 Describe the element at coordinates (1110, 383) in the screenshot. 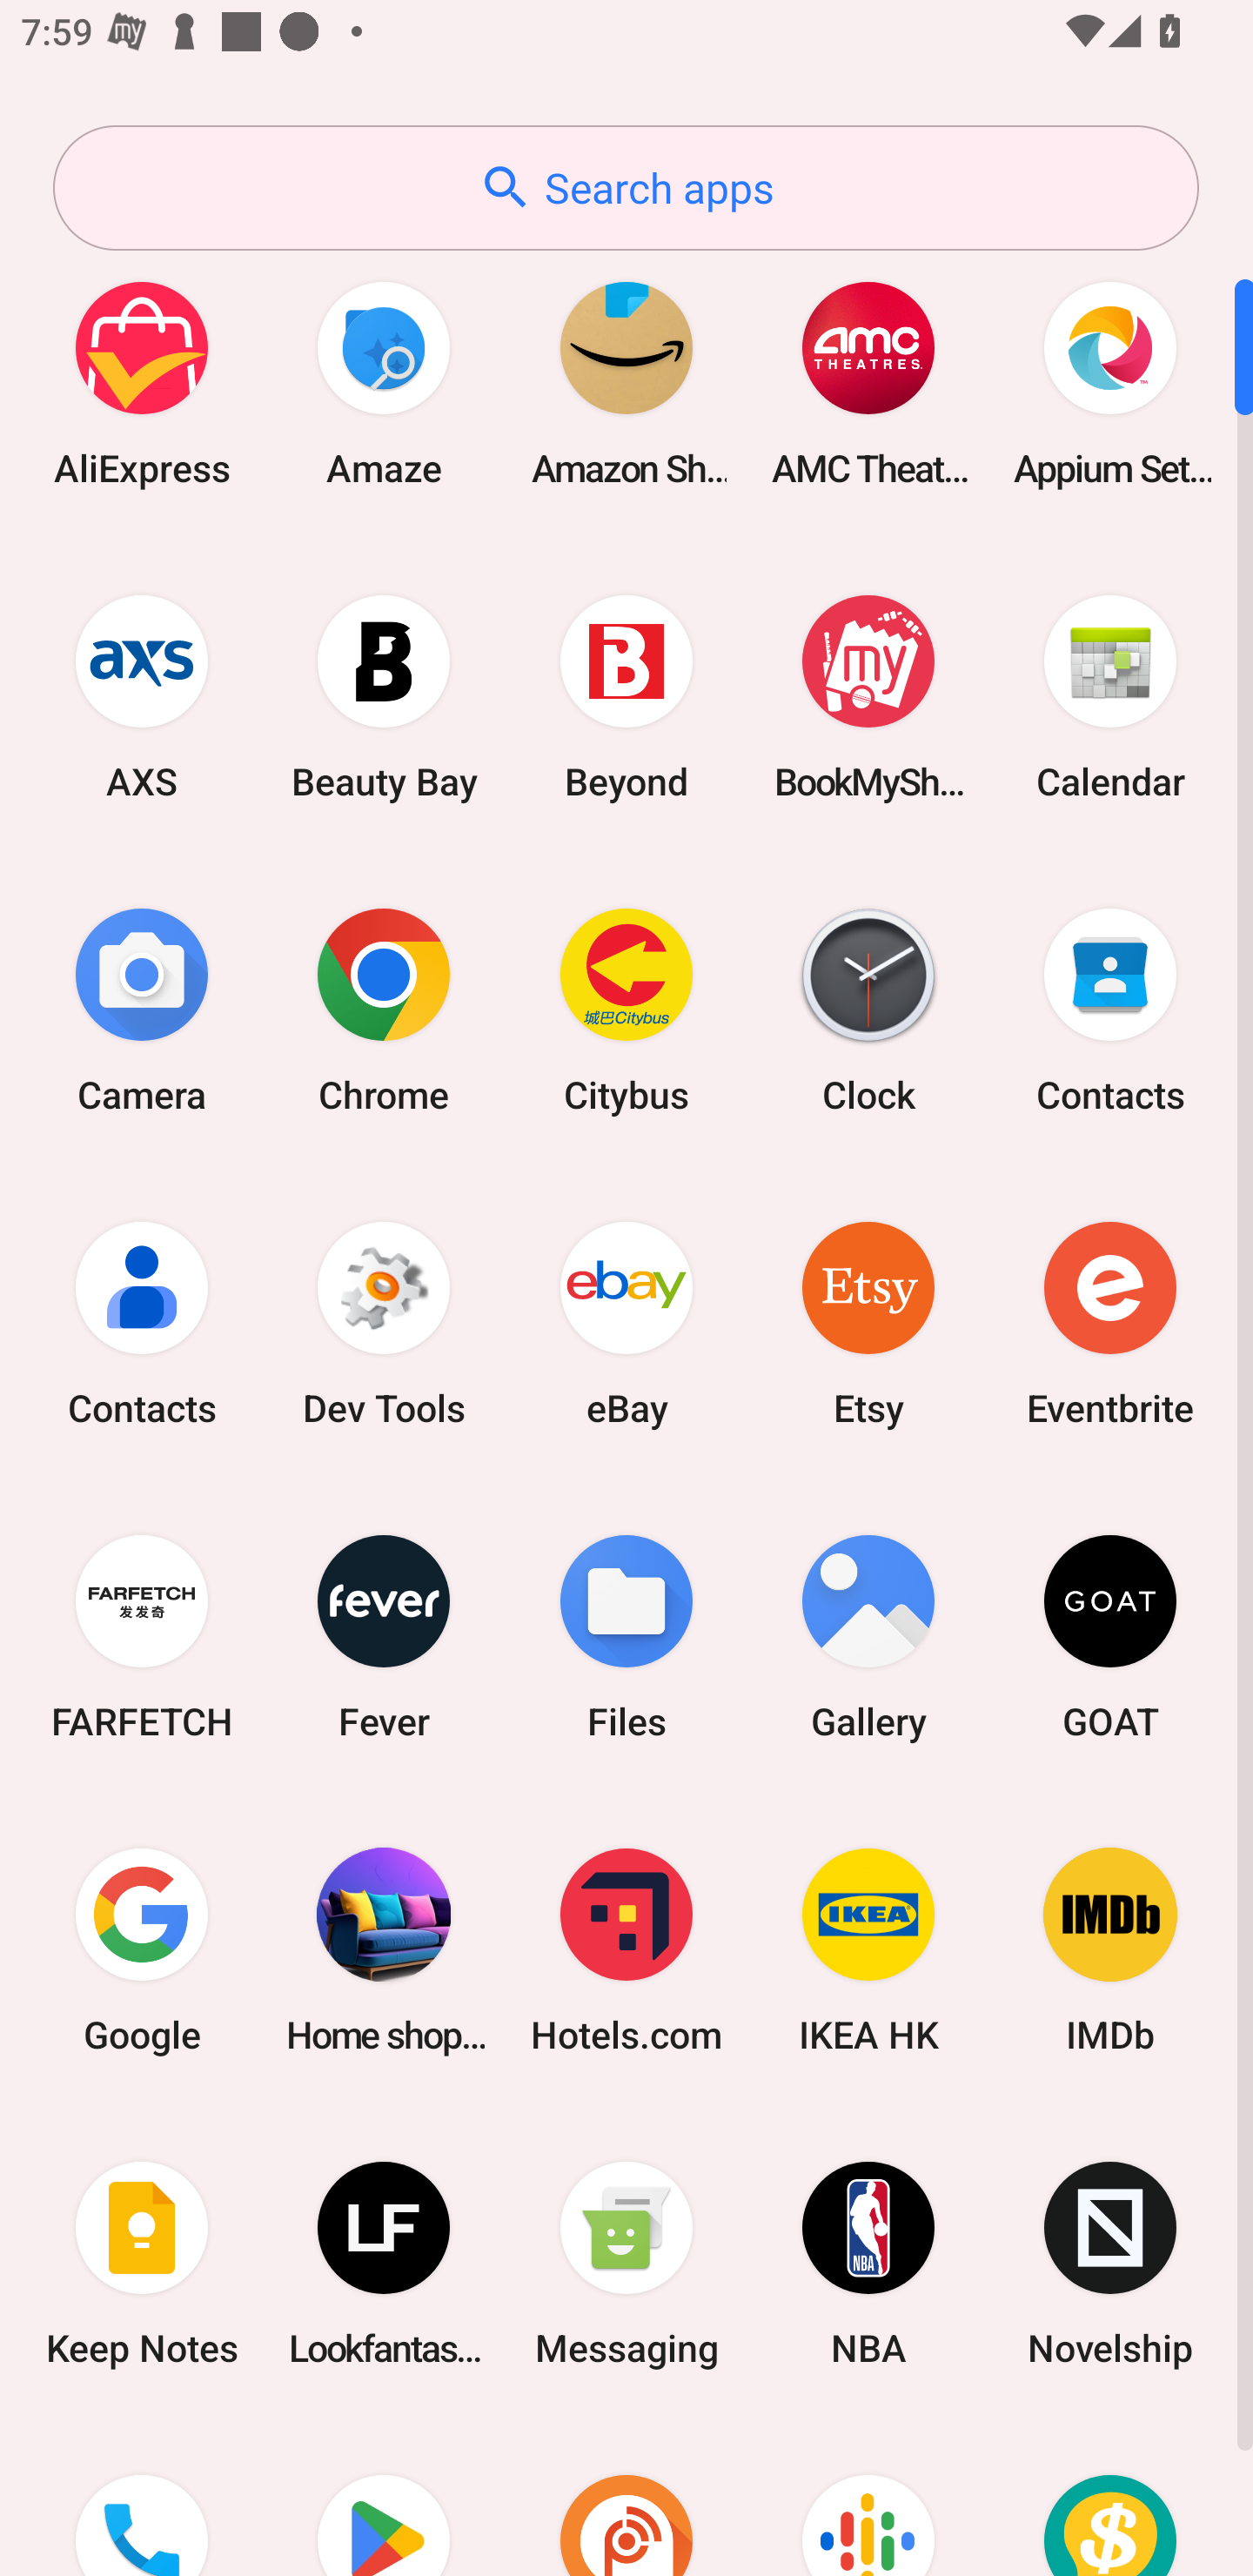

I see `Appium Settings` at that location.